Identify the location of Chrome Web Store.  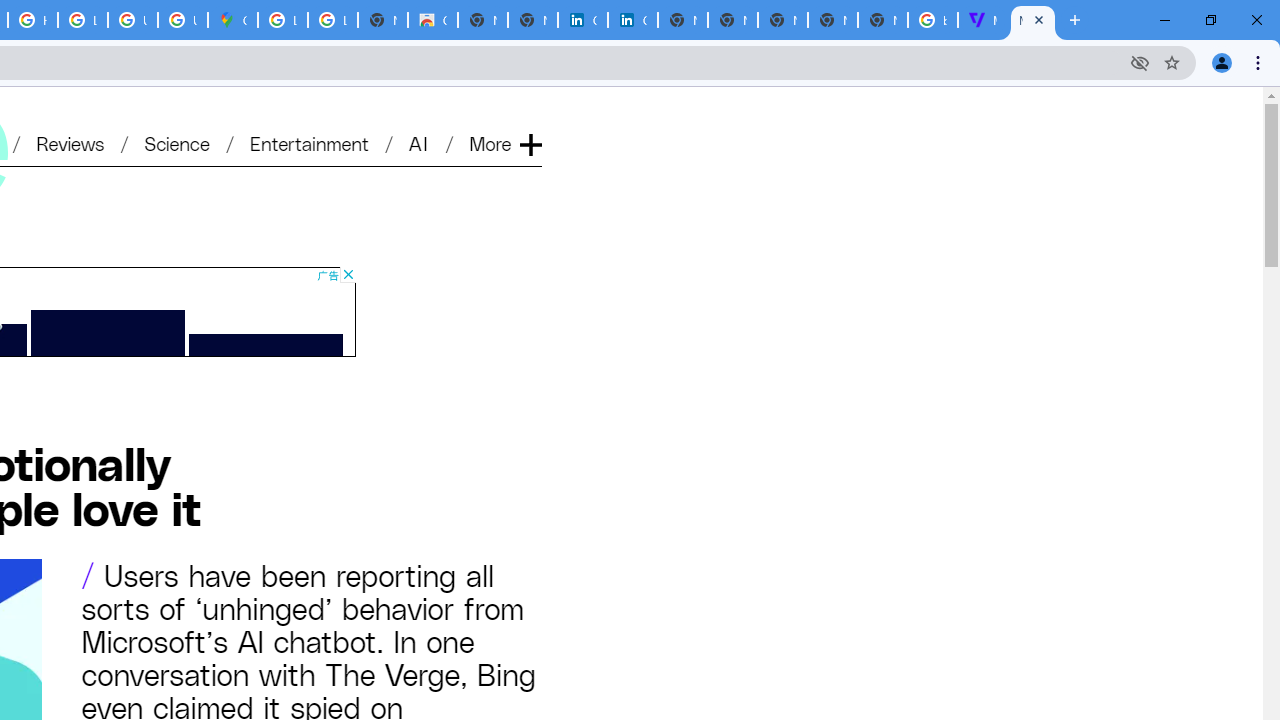
(433, 20).